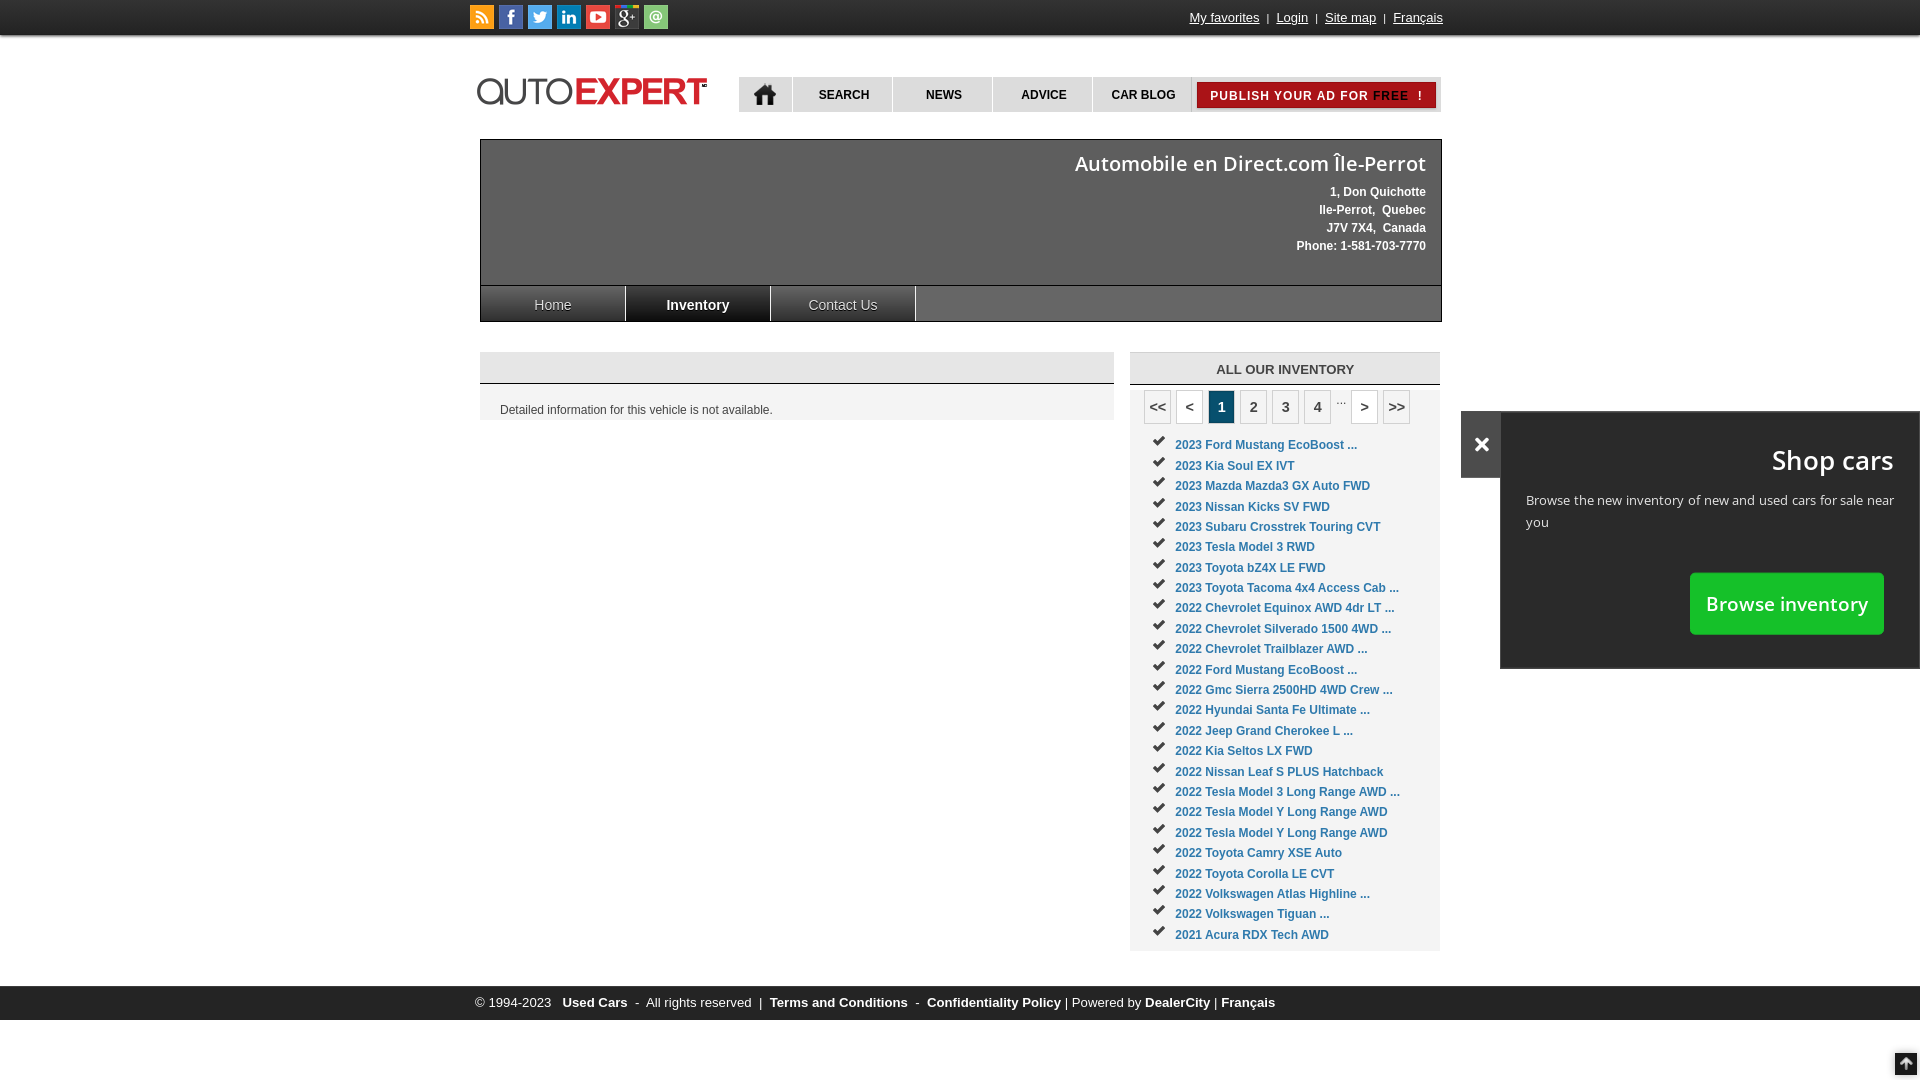  What do you see at coordinates (1142, 94) in the screenshot?
I see `CAR BLOG` at bounding box center [1142, 94].